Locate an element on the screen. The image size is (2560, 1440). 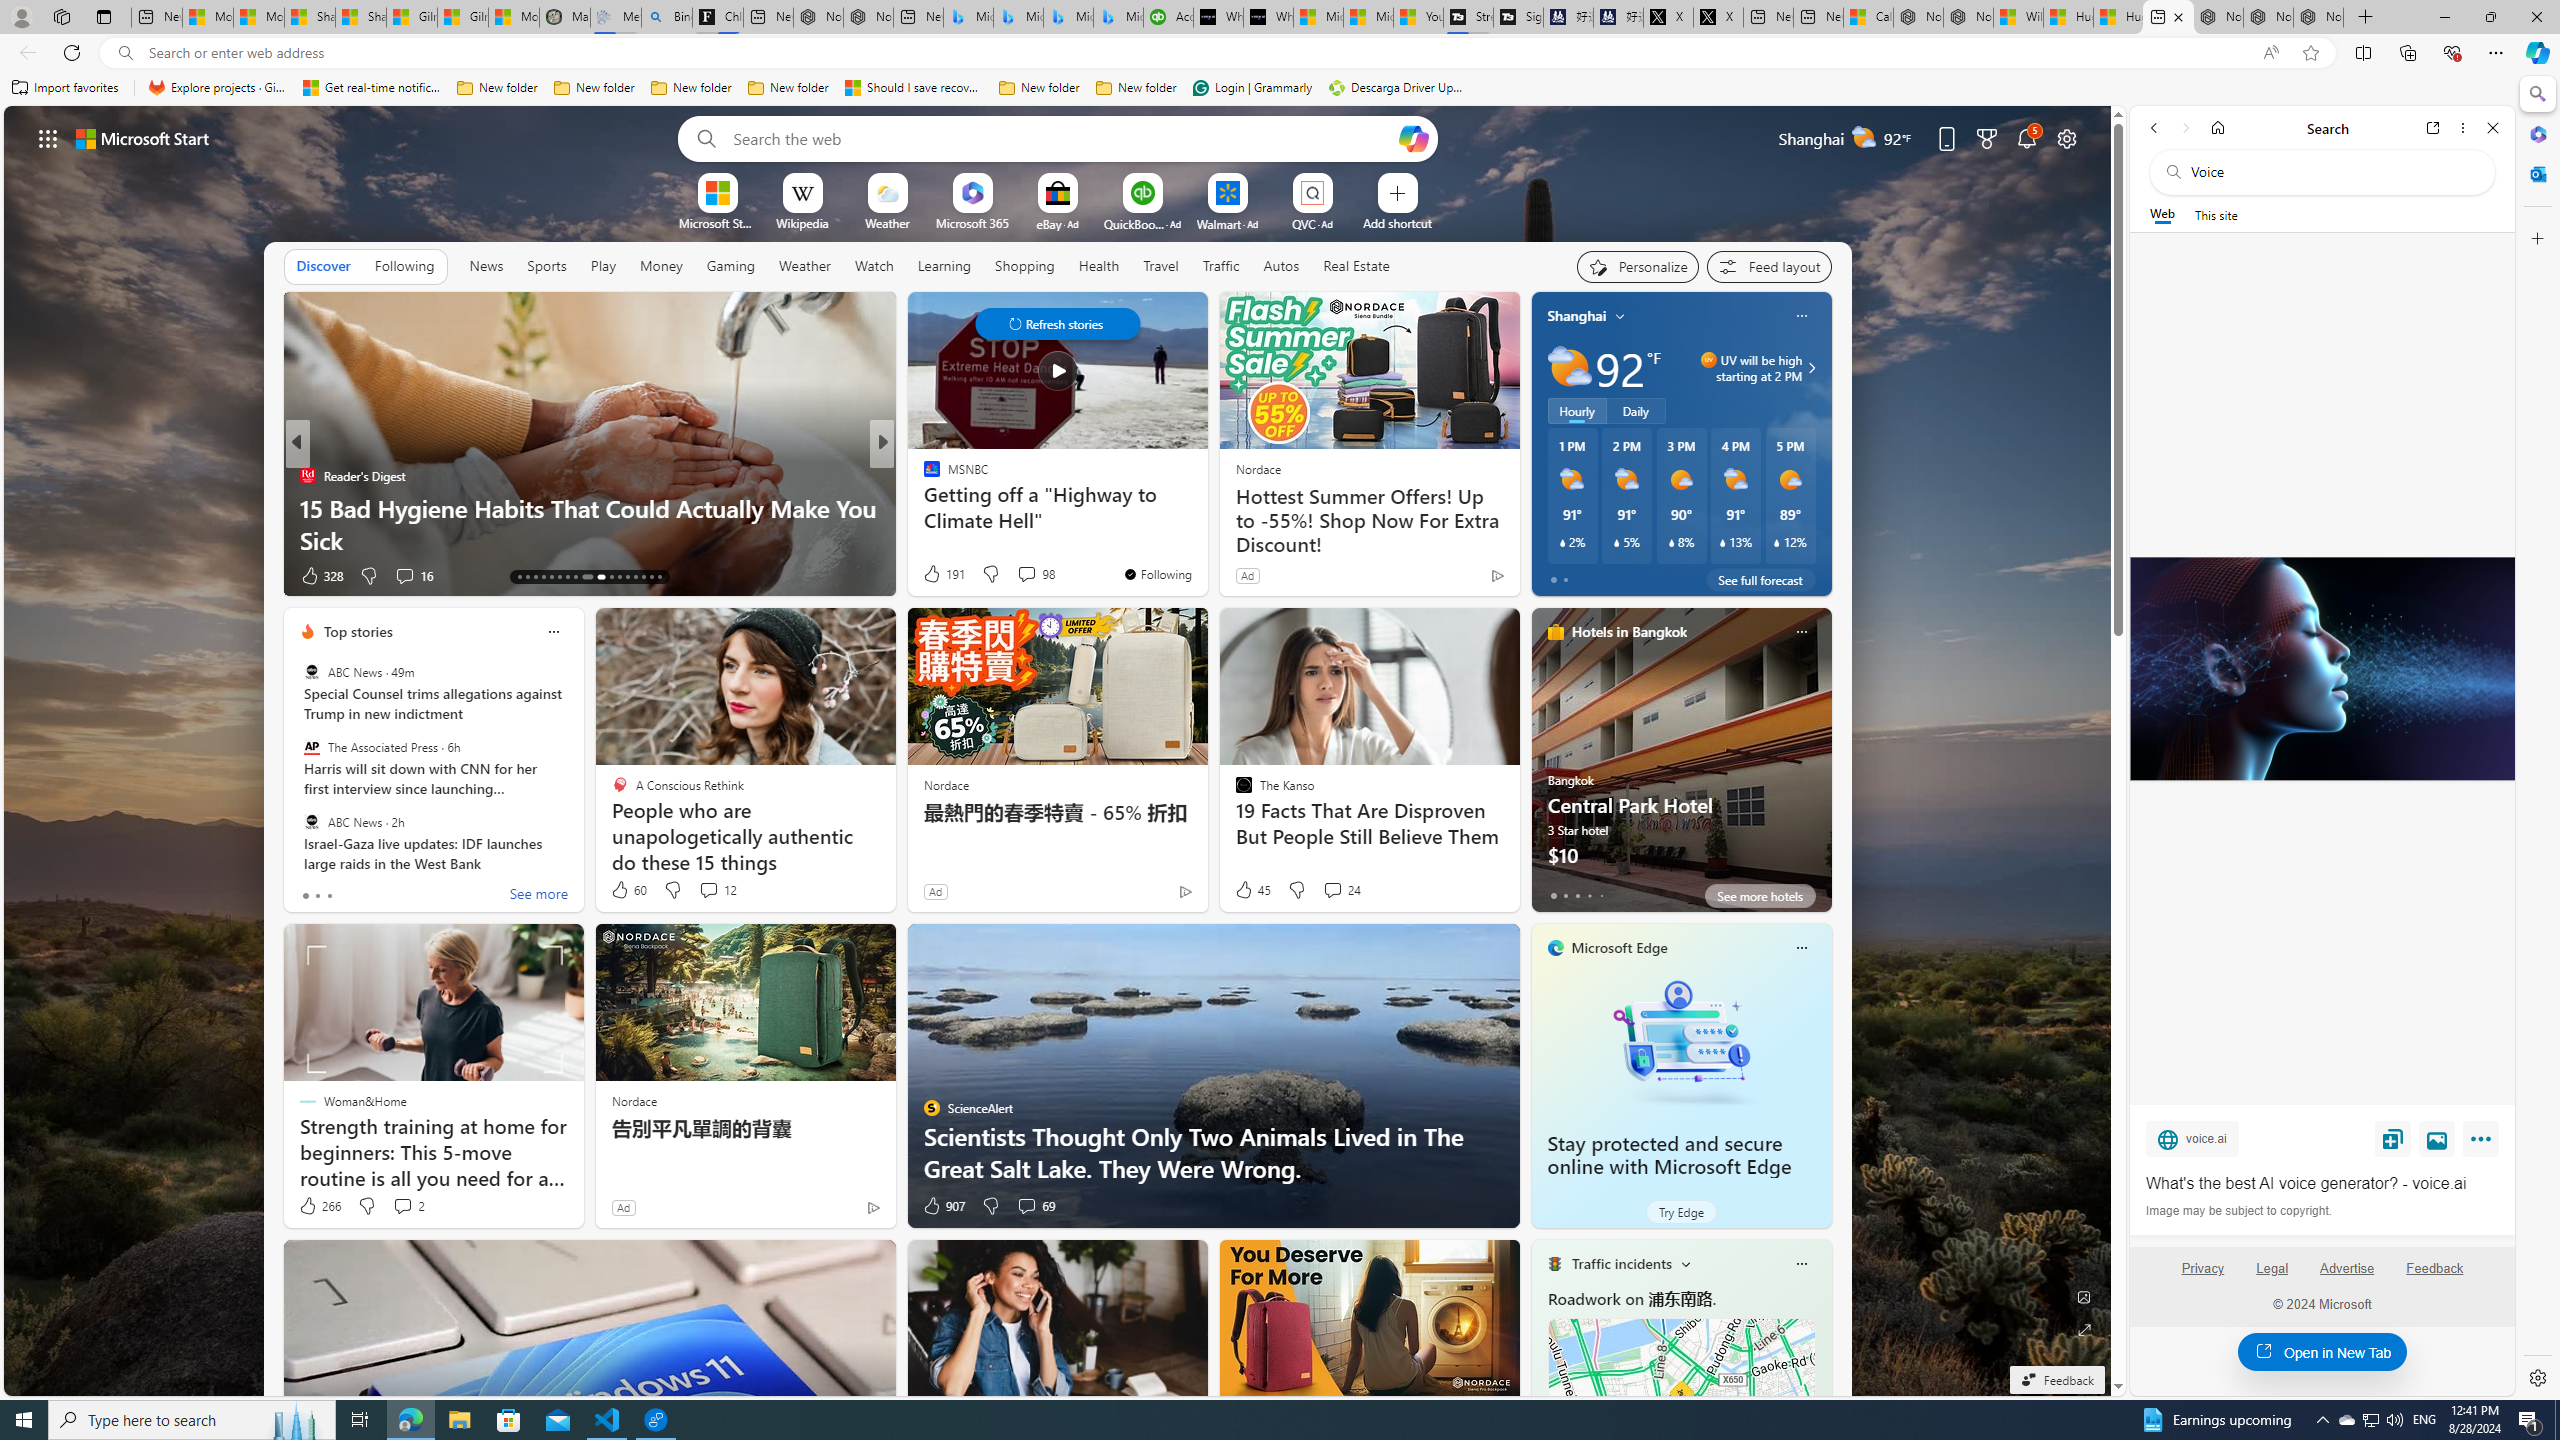
266 Like is located at coordinates (318, 1206).